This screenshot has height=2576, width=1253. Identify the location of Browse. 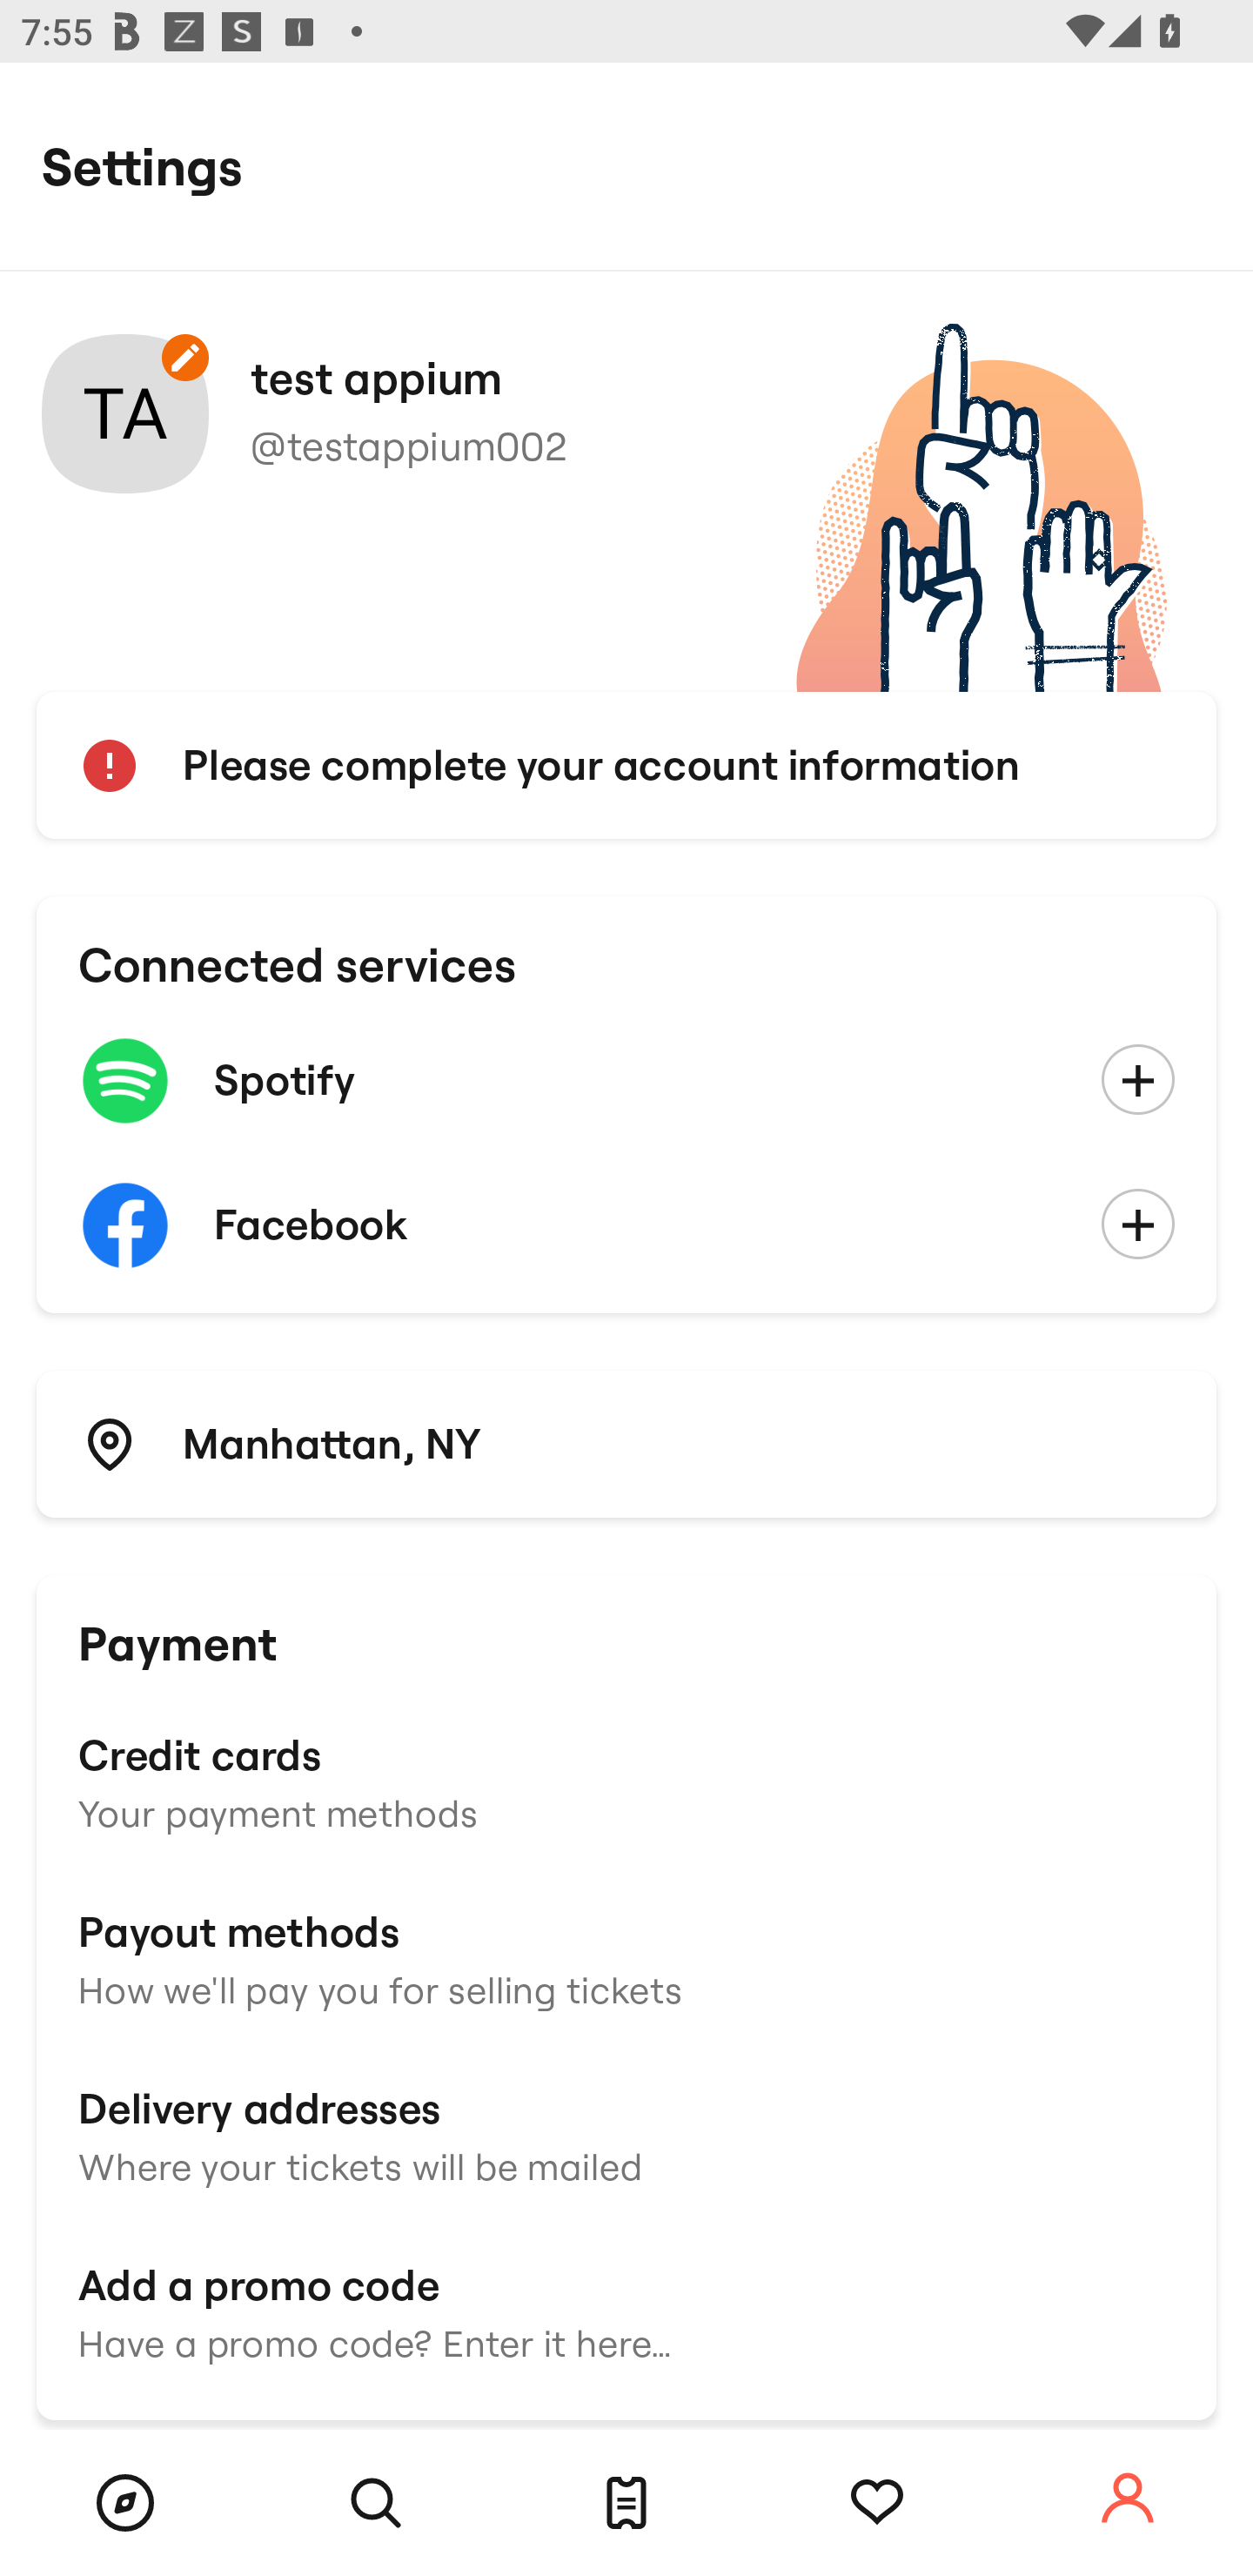
(125, 2503).